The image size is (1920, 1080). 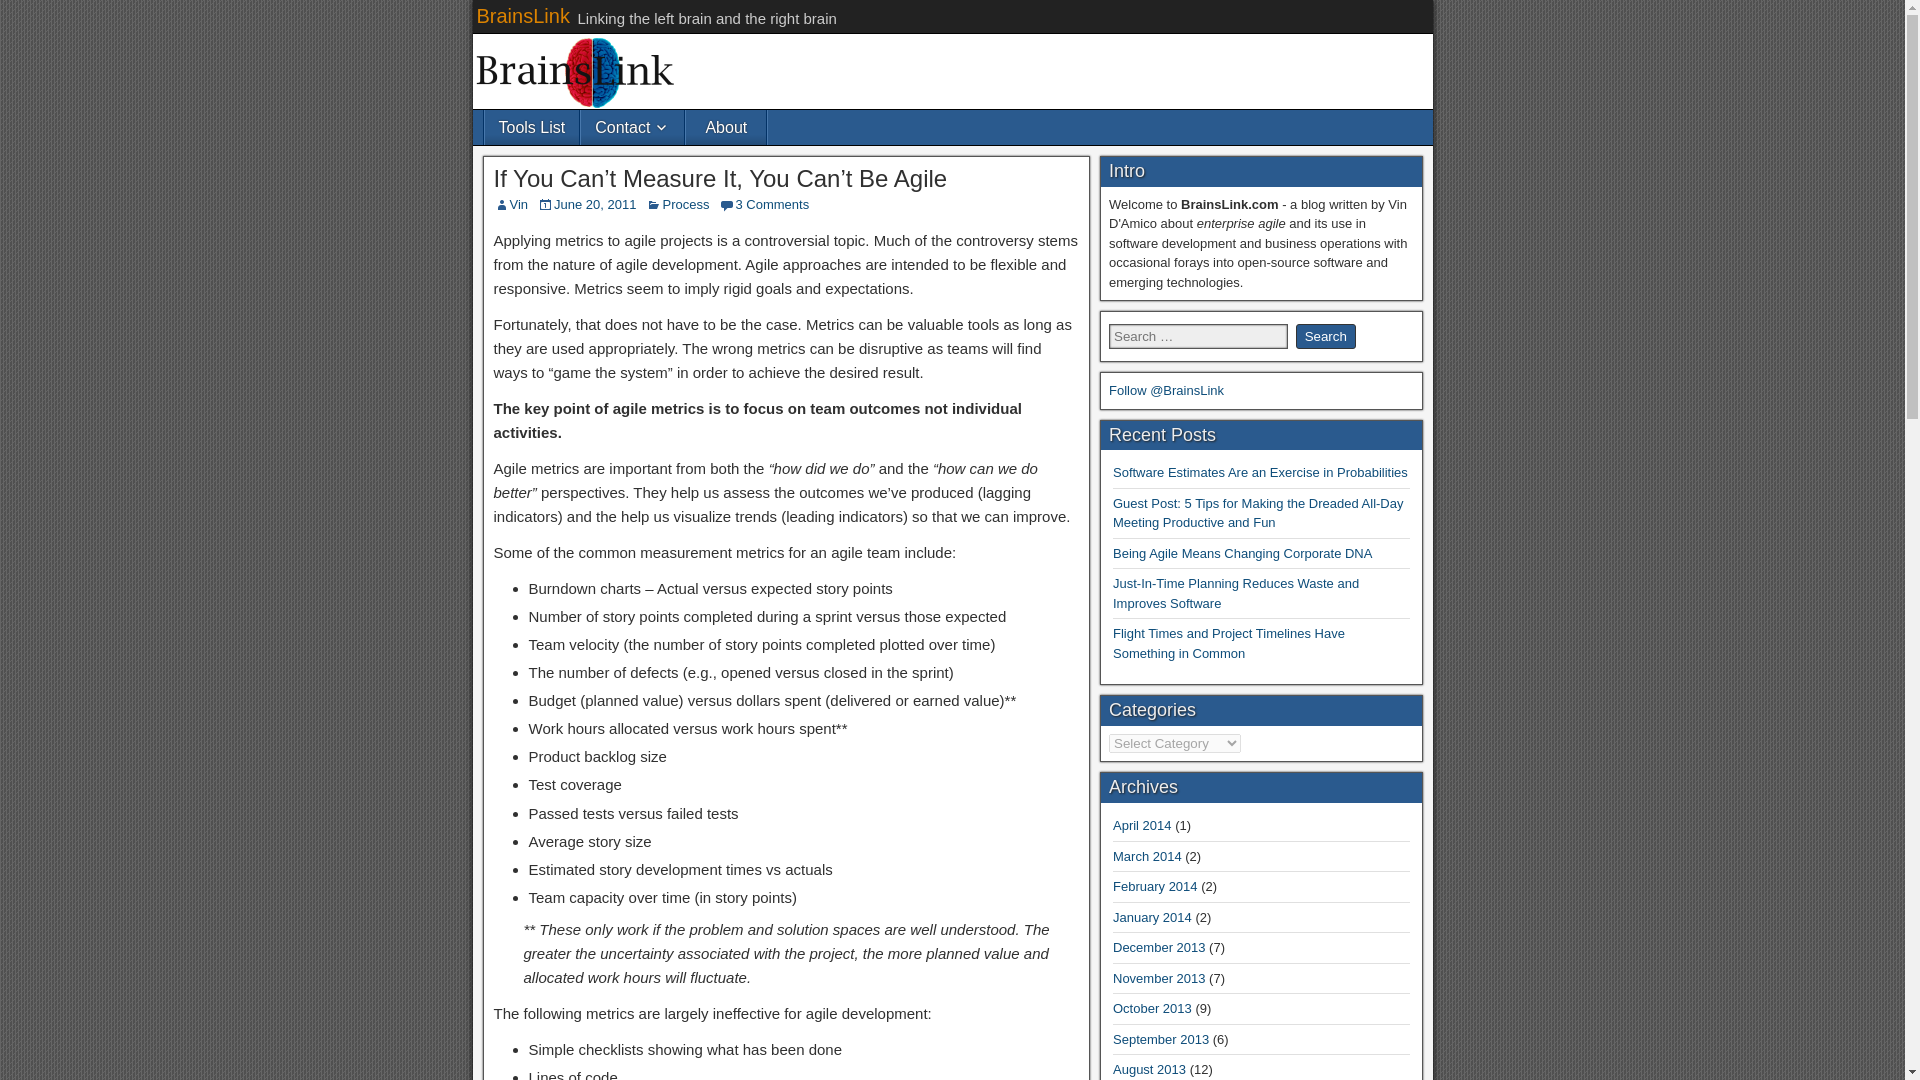 What do you see at coordinates (1156, 886) in the screenshot?
I see `February 2014` at bounding box center [1156, 886].